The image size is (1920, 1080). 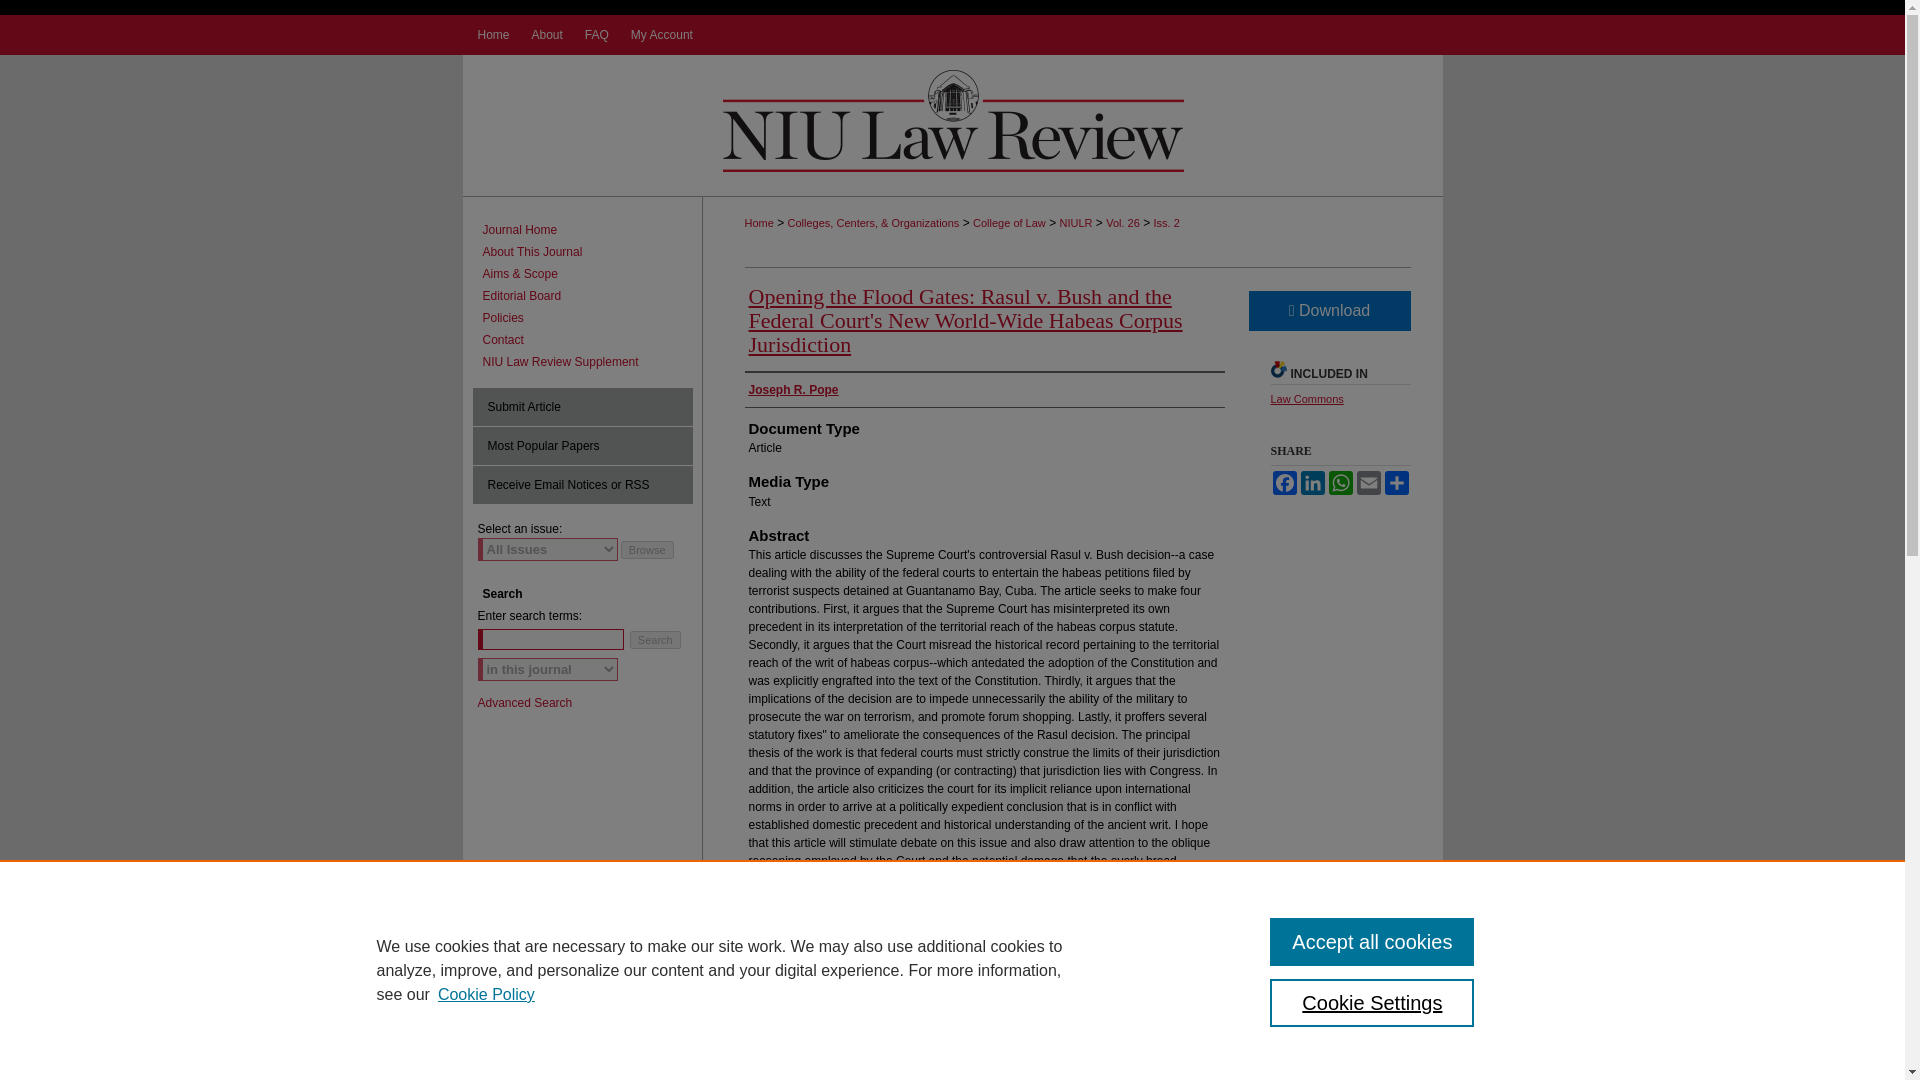 What do you see at coordinates (592, 252) in the screenshot?
I see `About This Journal` at bounding box center [592, 252].